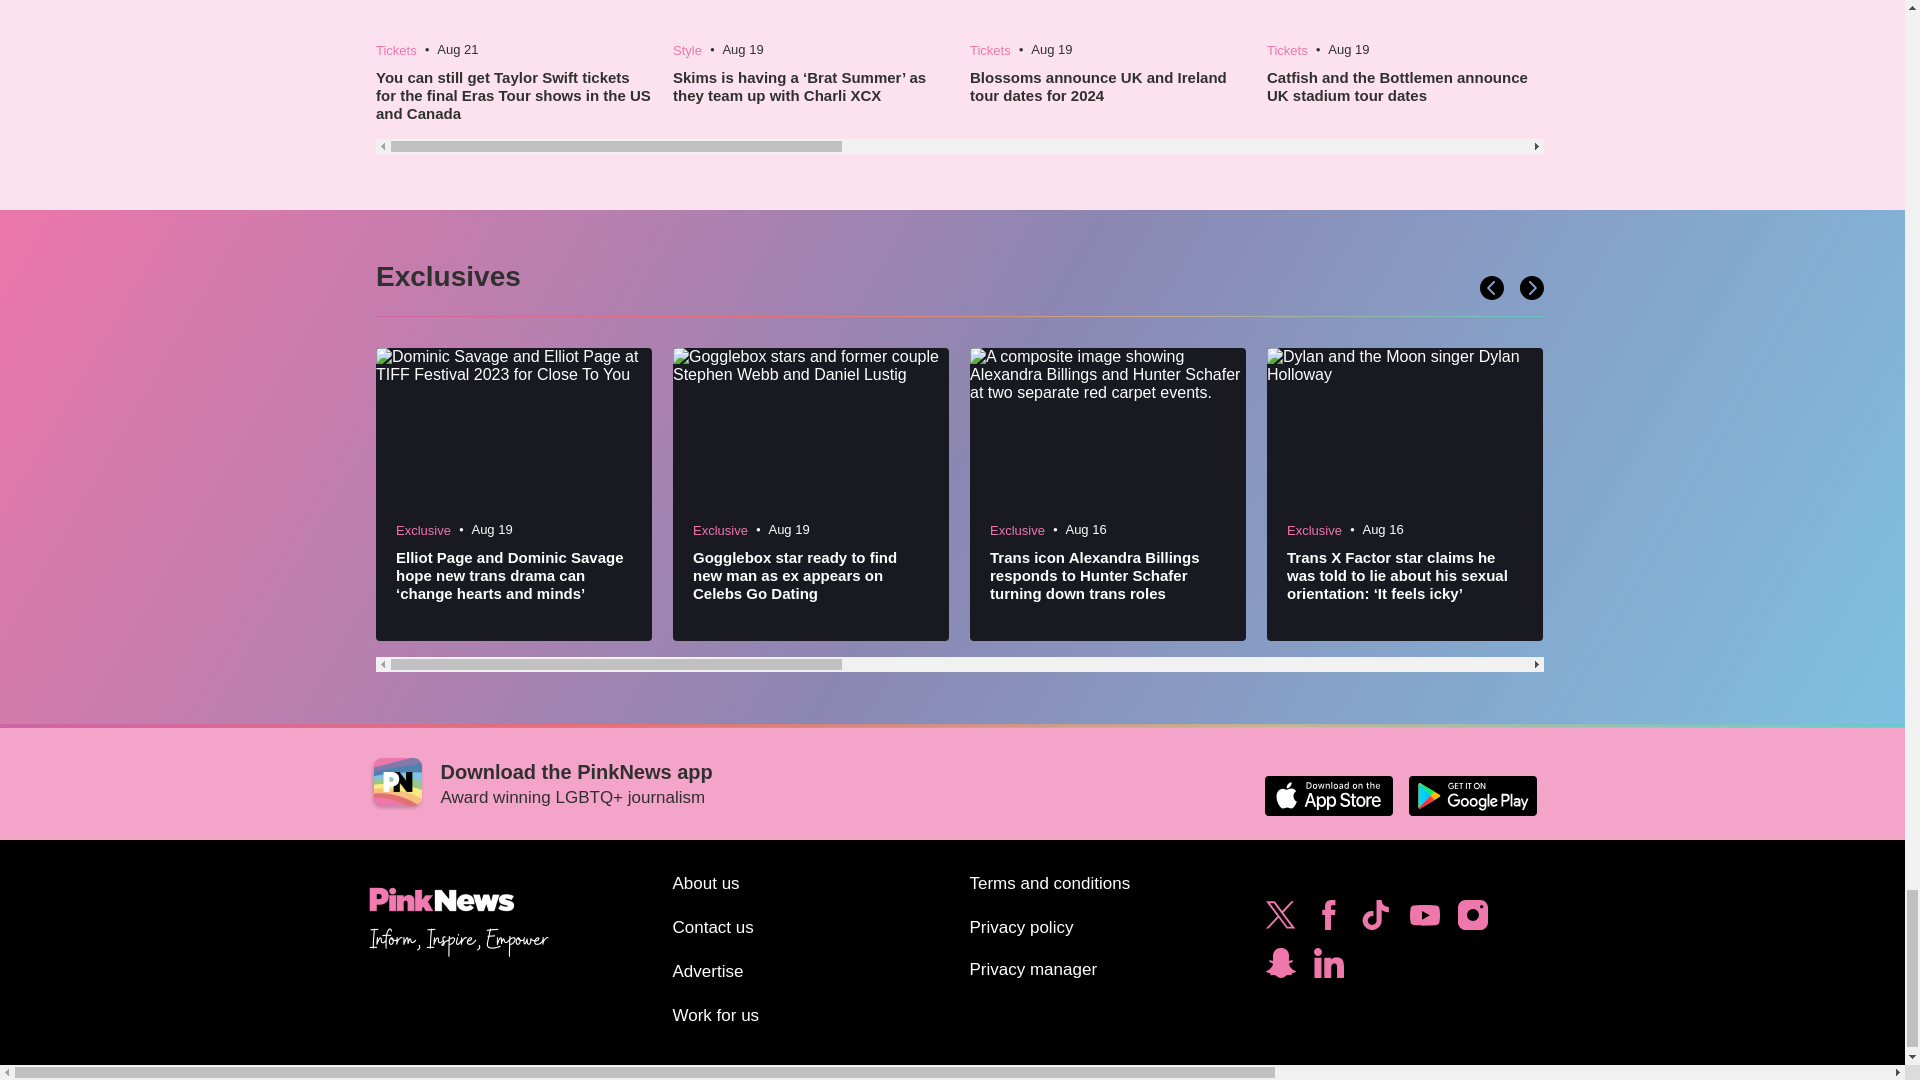 Image resolution: width=1920 pixels, height=1080 pixels. I want to click on Follow PinkNews on Twitter, so click(1280, 920).